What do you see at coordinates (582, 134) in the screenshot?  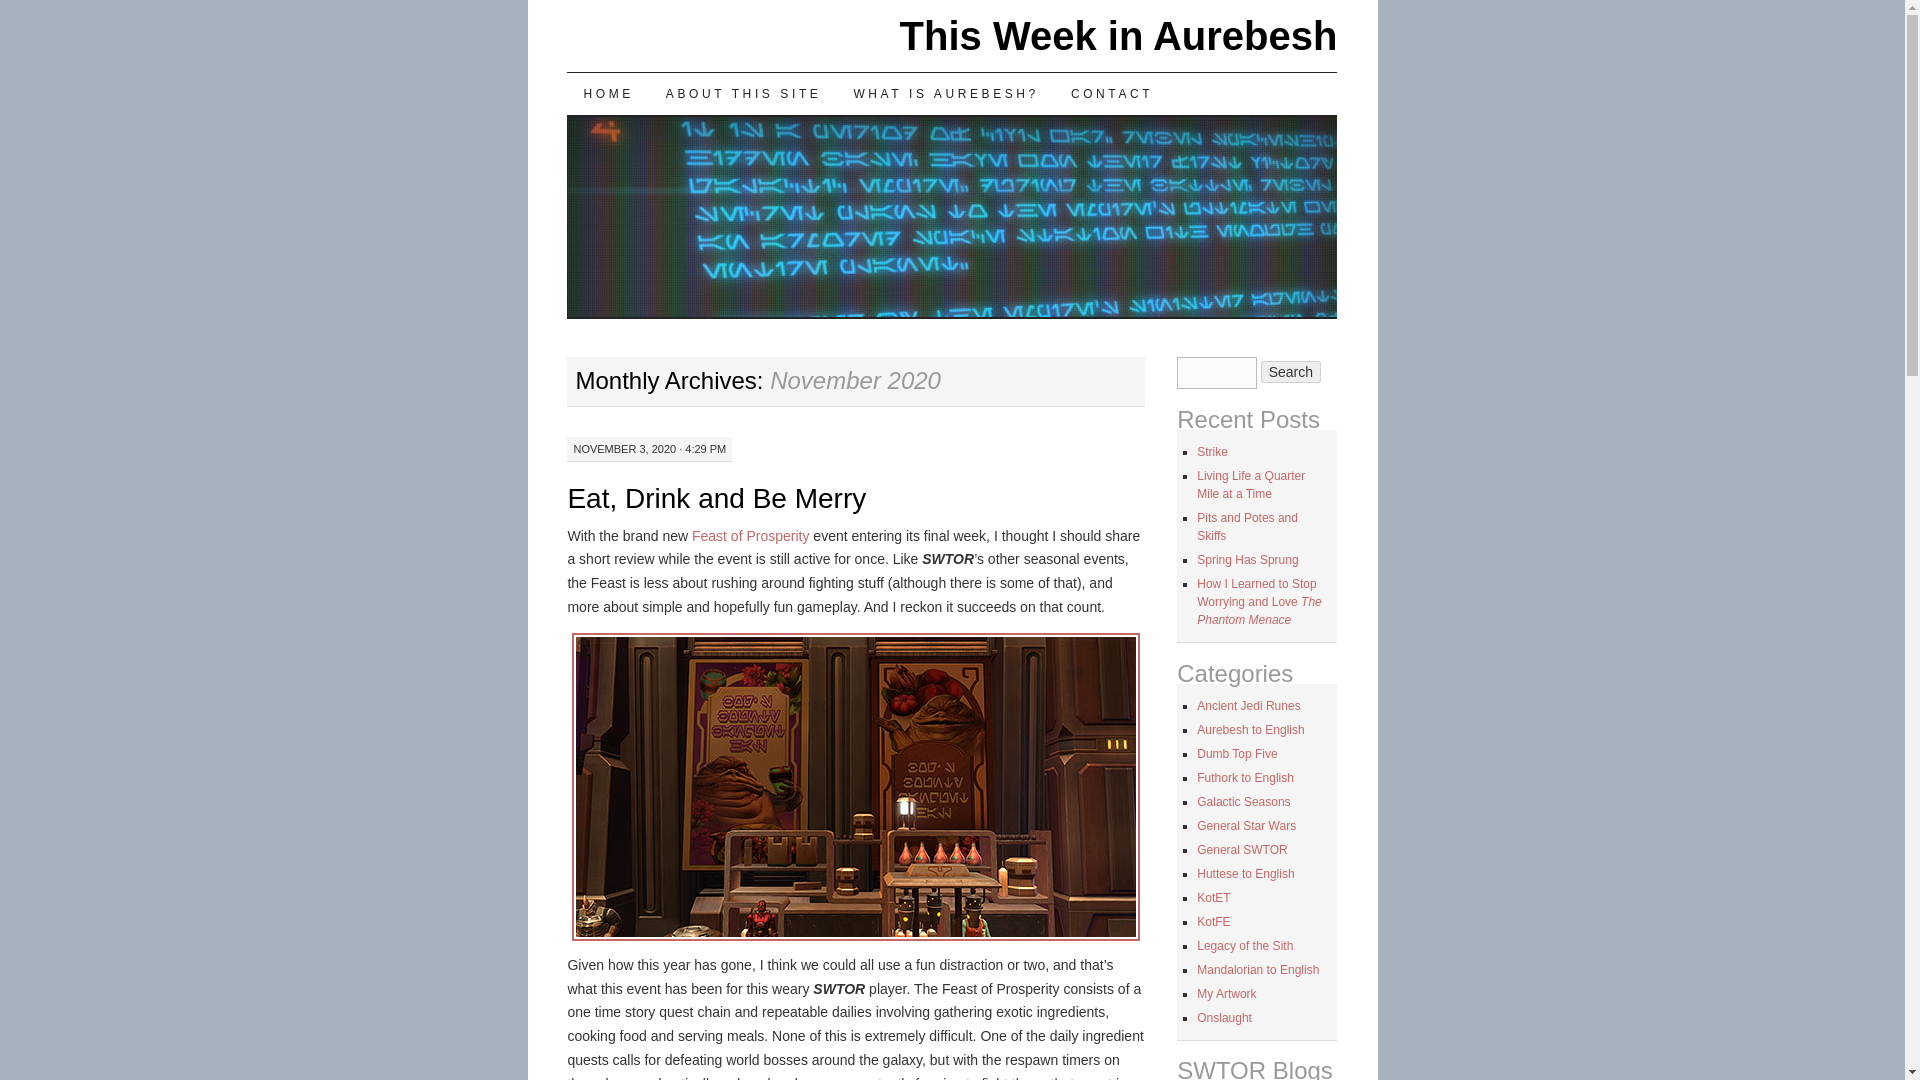 I see `Skip to content` at bounding box center [582, 134].